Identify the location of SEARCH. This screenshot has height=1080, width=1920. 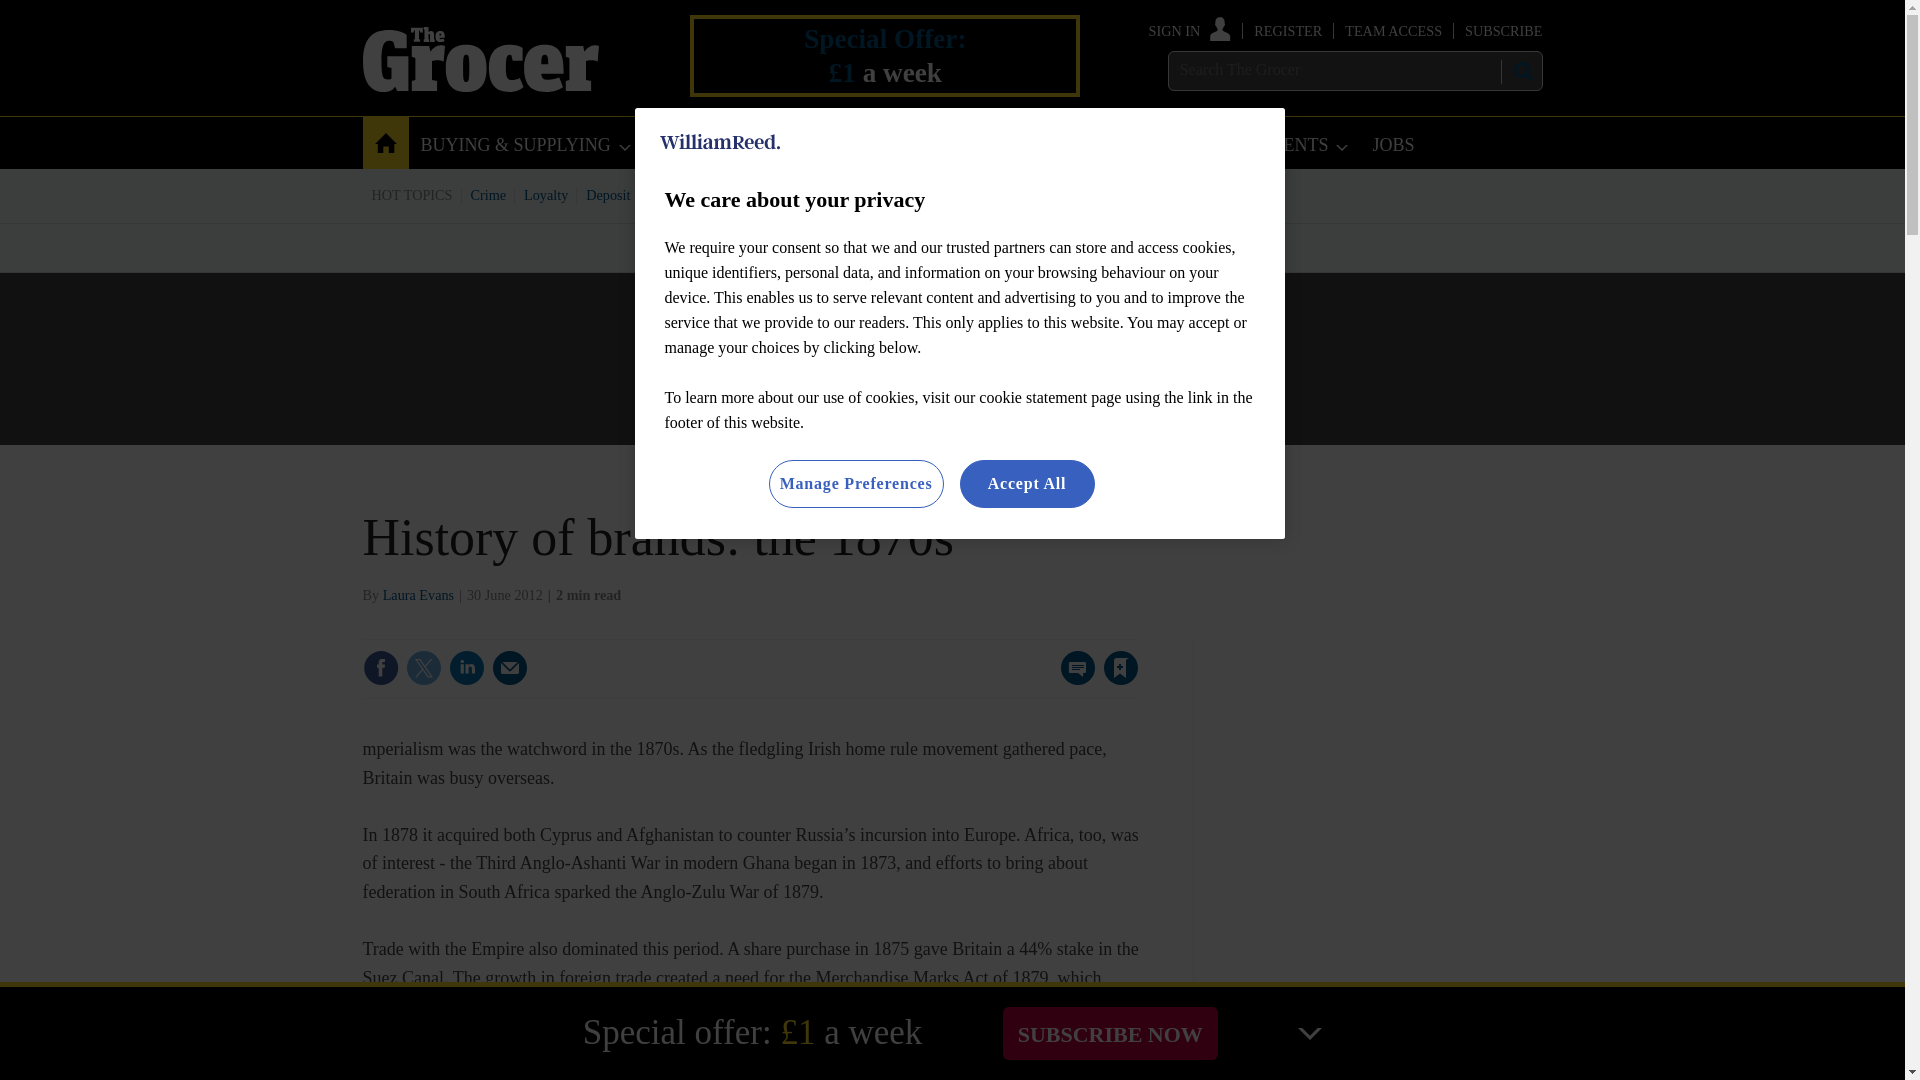
(1521, 71).